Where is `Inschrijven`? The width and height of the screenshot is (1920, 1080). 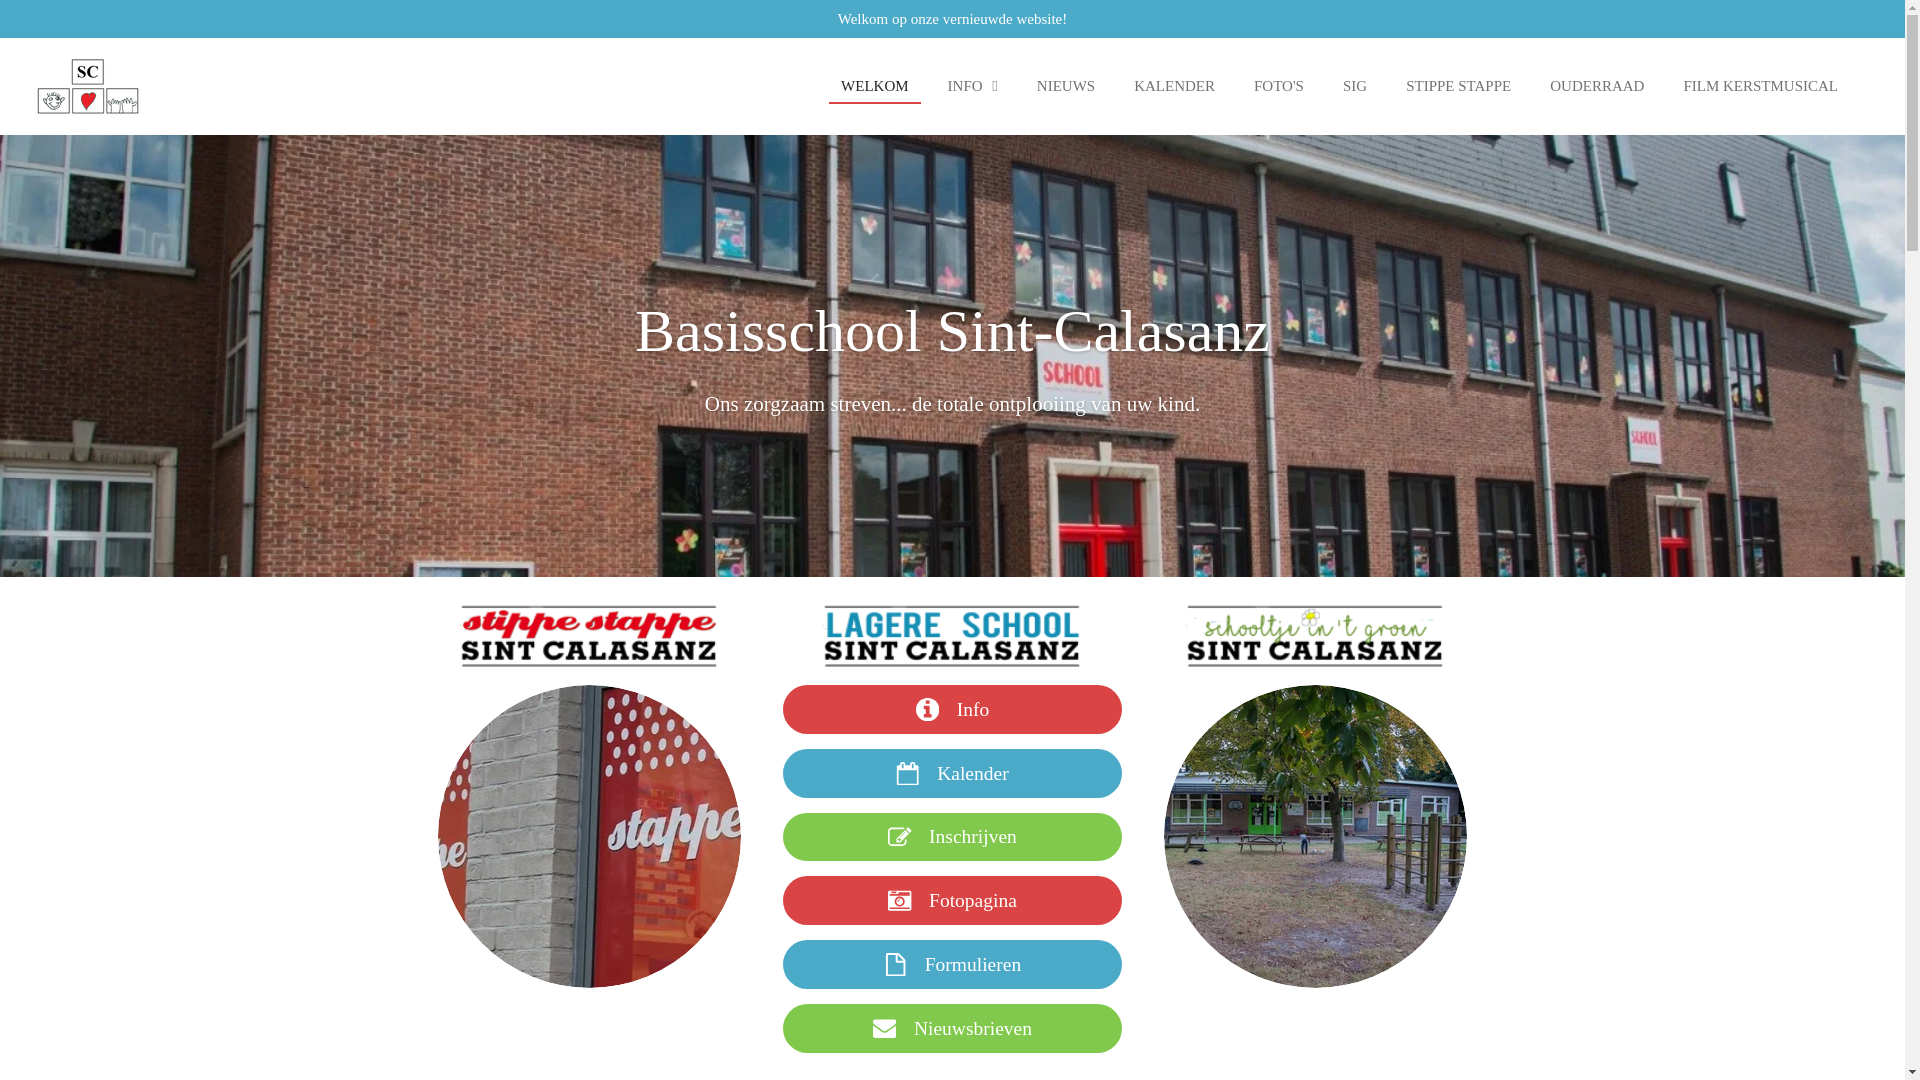 Inschrijven is located at coordinates (952, 838).